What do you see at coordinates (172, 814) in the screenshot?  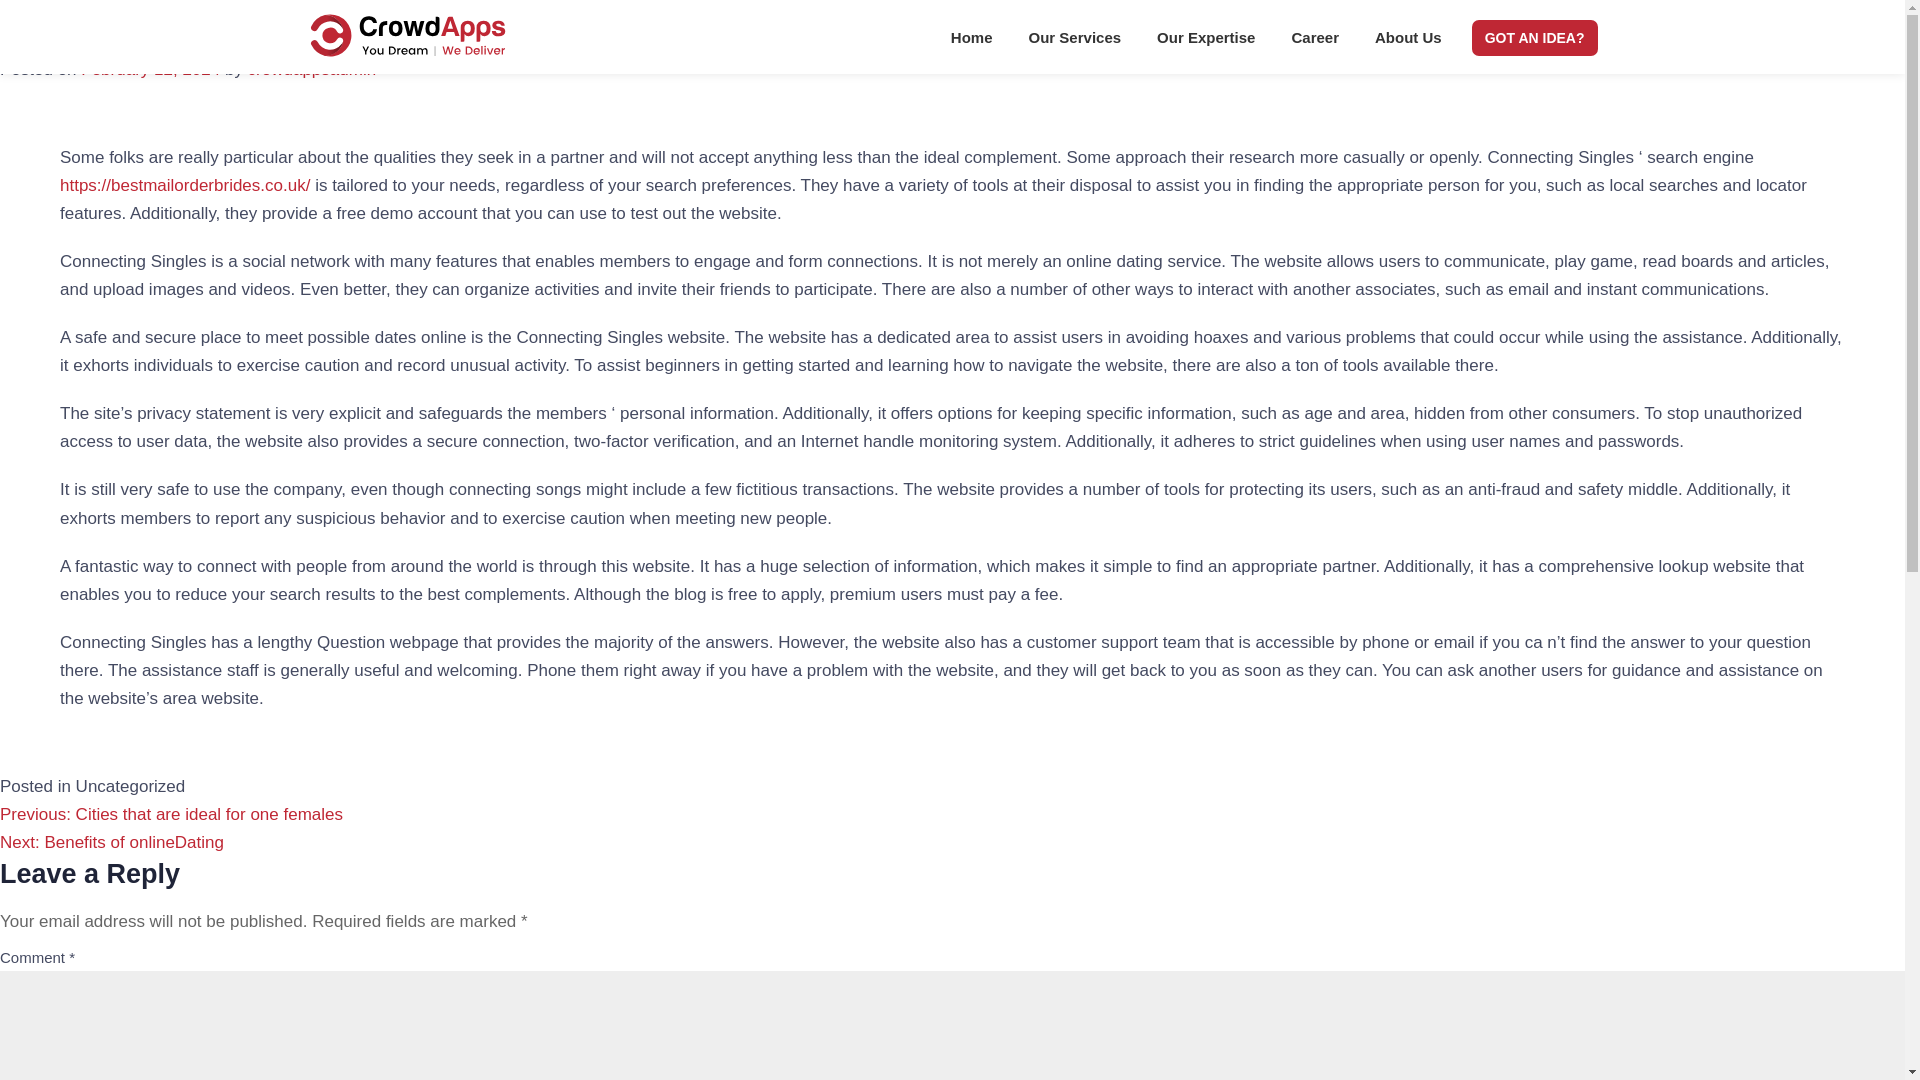 I see `Previous: Cities that are ideal for one females` at bounding box center [172, 814].